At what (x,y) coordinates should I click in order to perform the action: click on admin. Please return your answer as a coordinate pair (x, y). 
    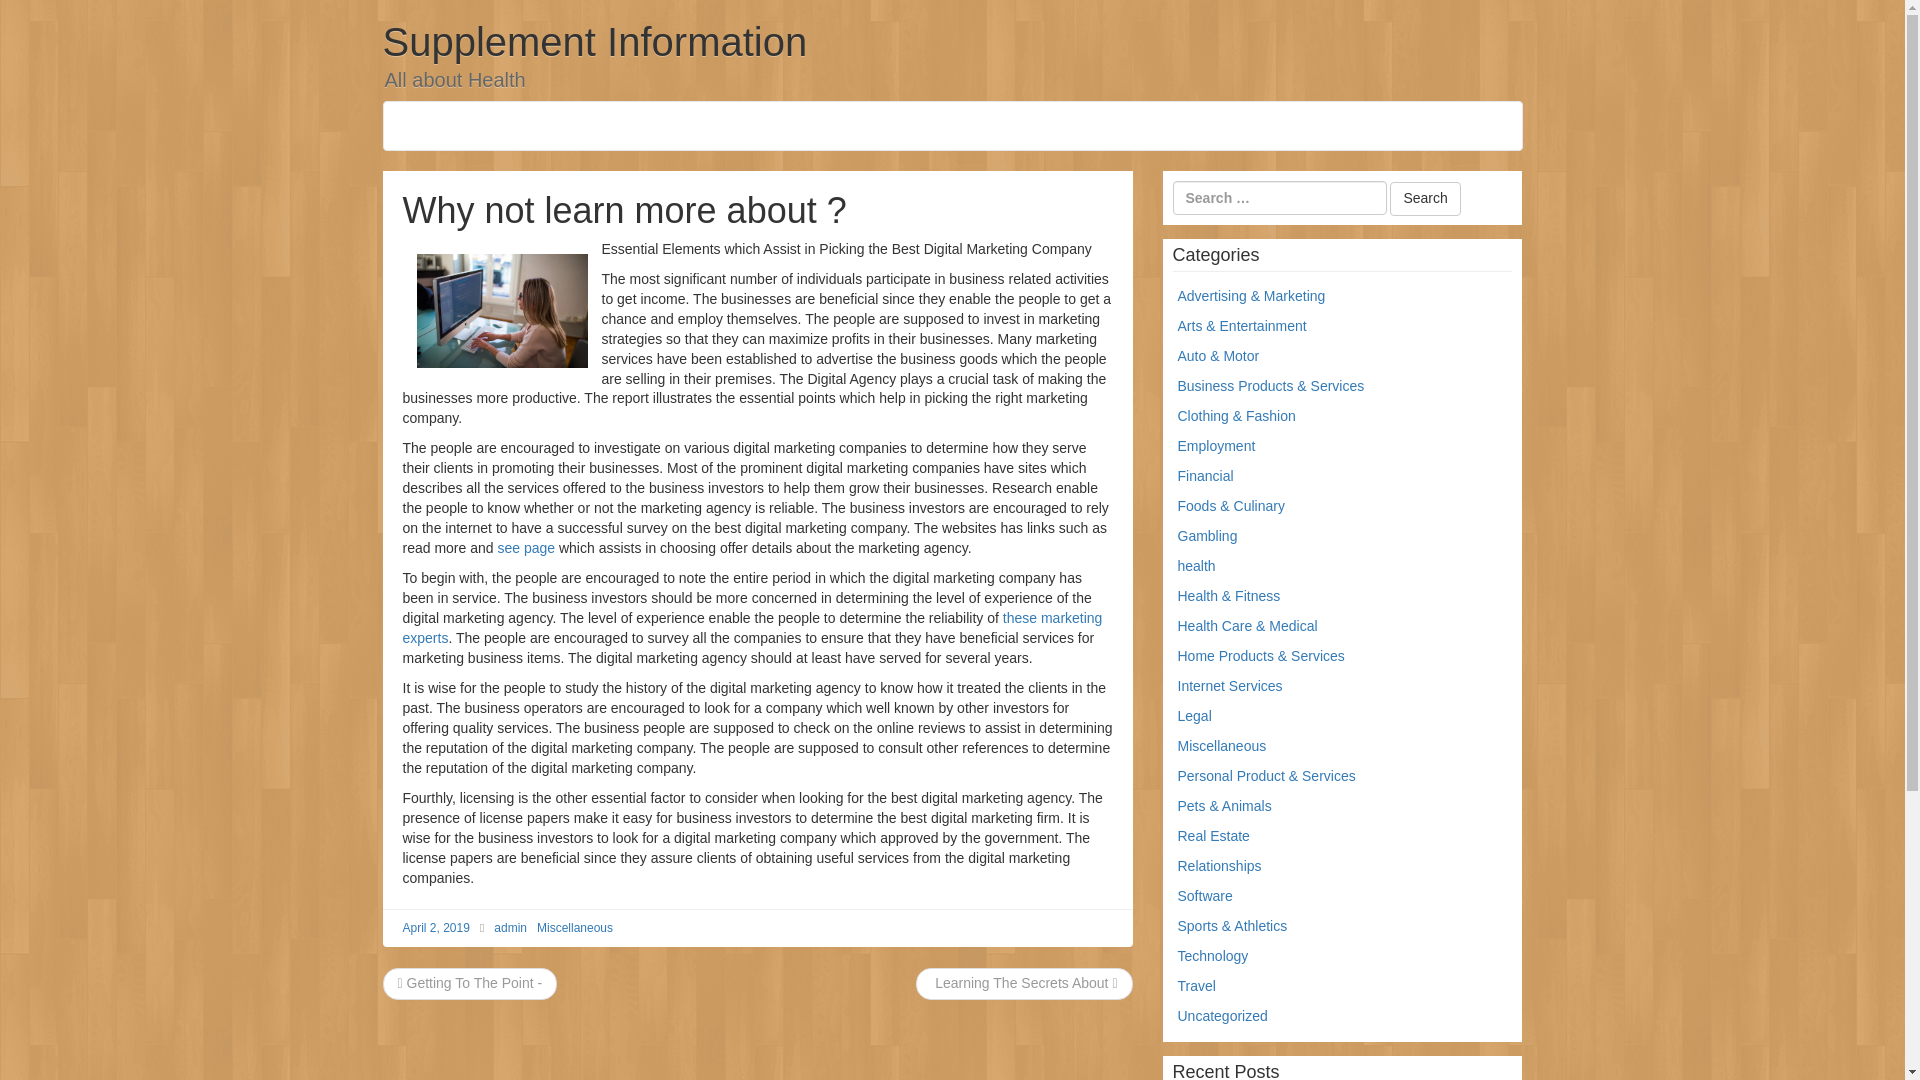
    Looking at the image, I should click on (510, 928).